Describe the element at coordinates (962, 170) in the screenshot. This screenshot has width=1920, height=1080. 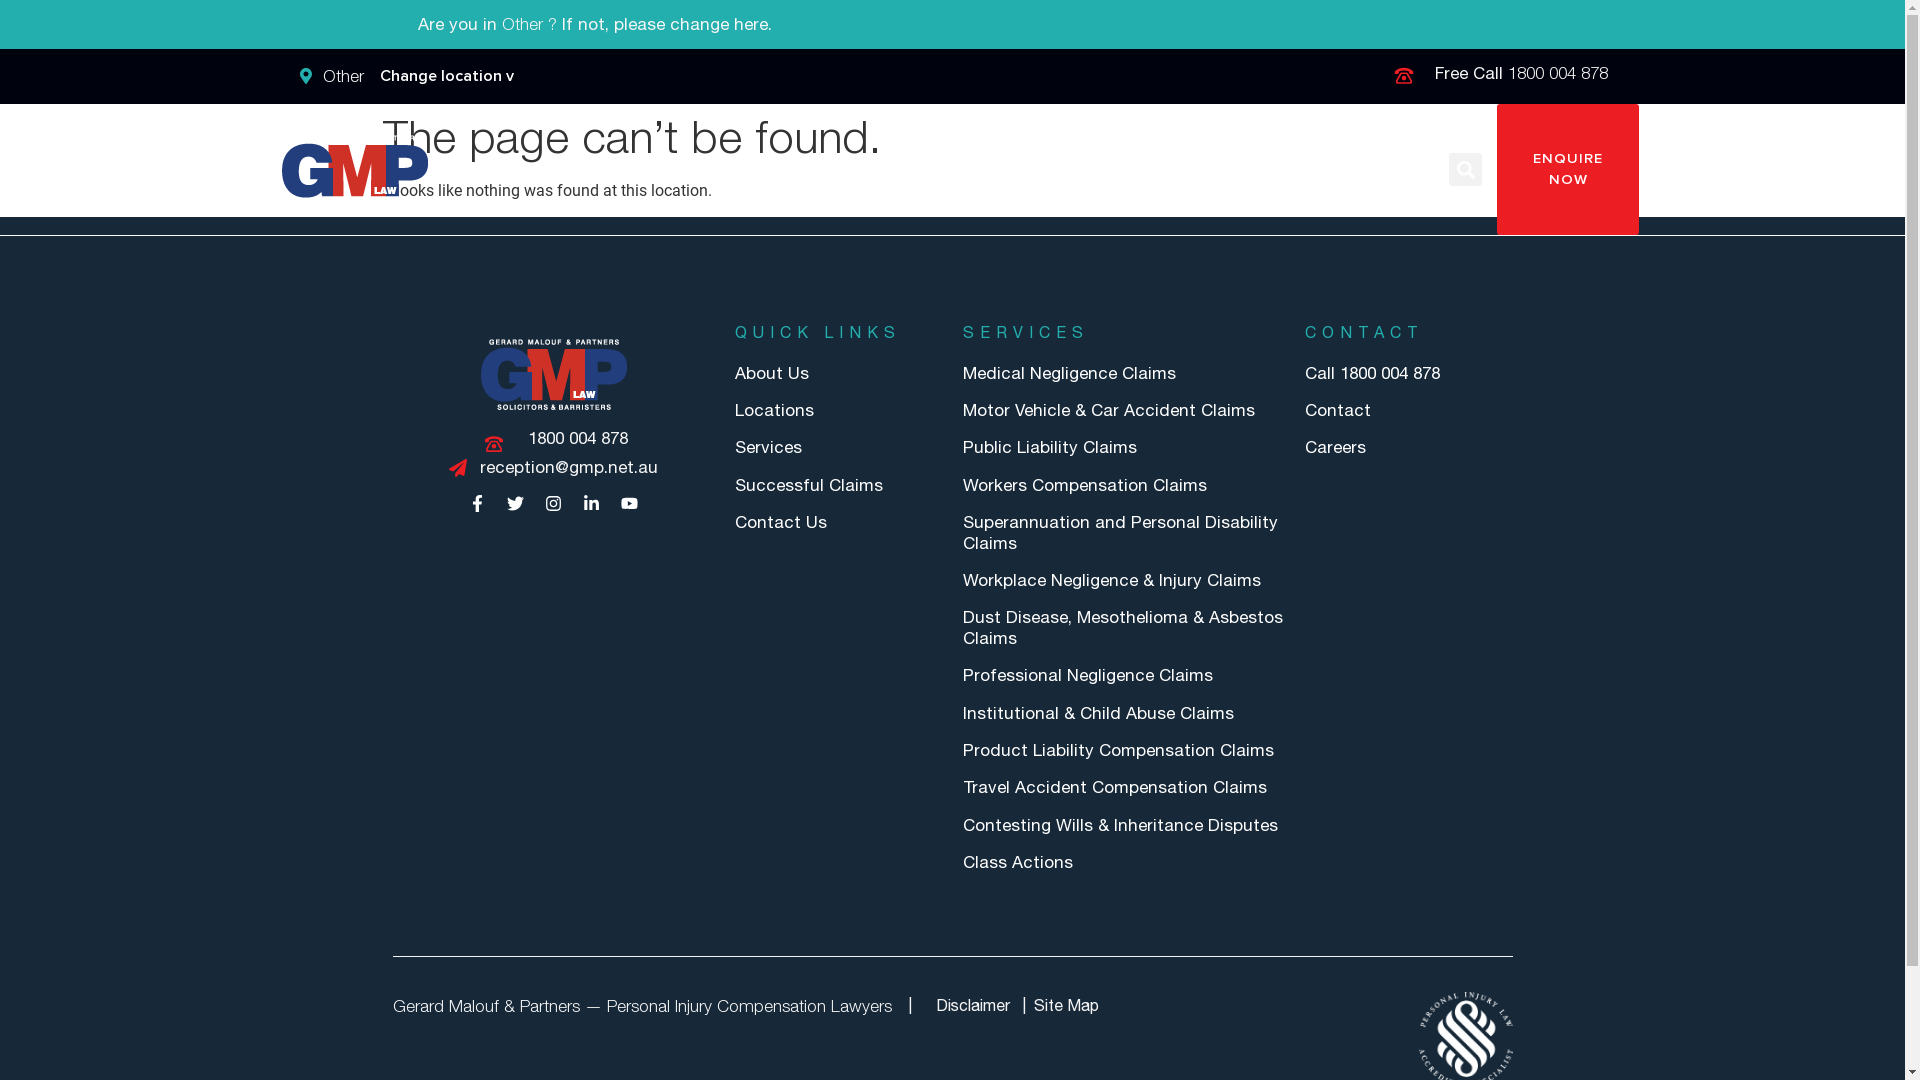
I see `About Us` at that location.